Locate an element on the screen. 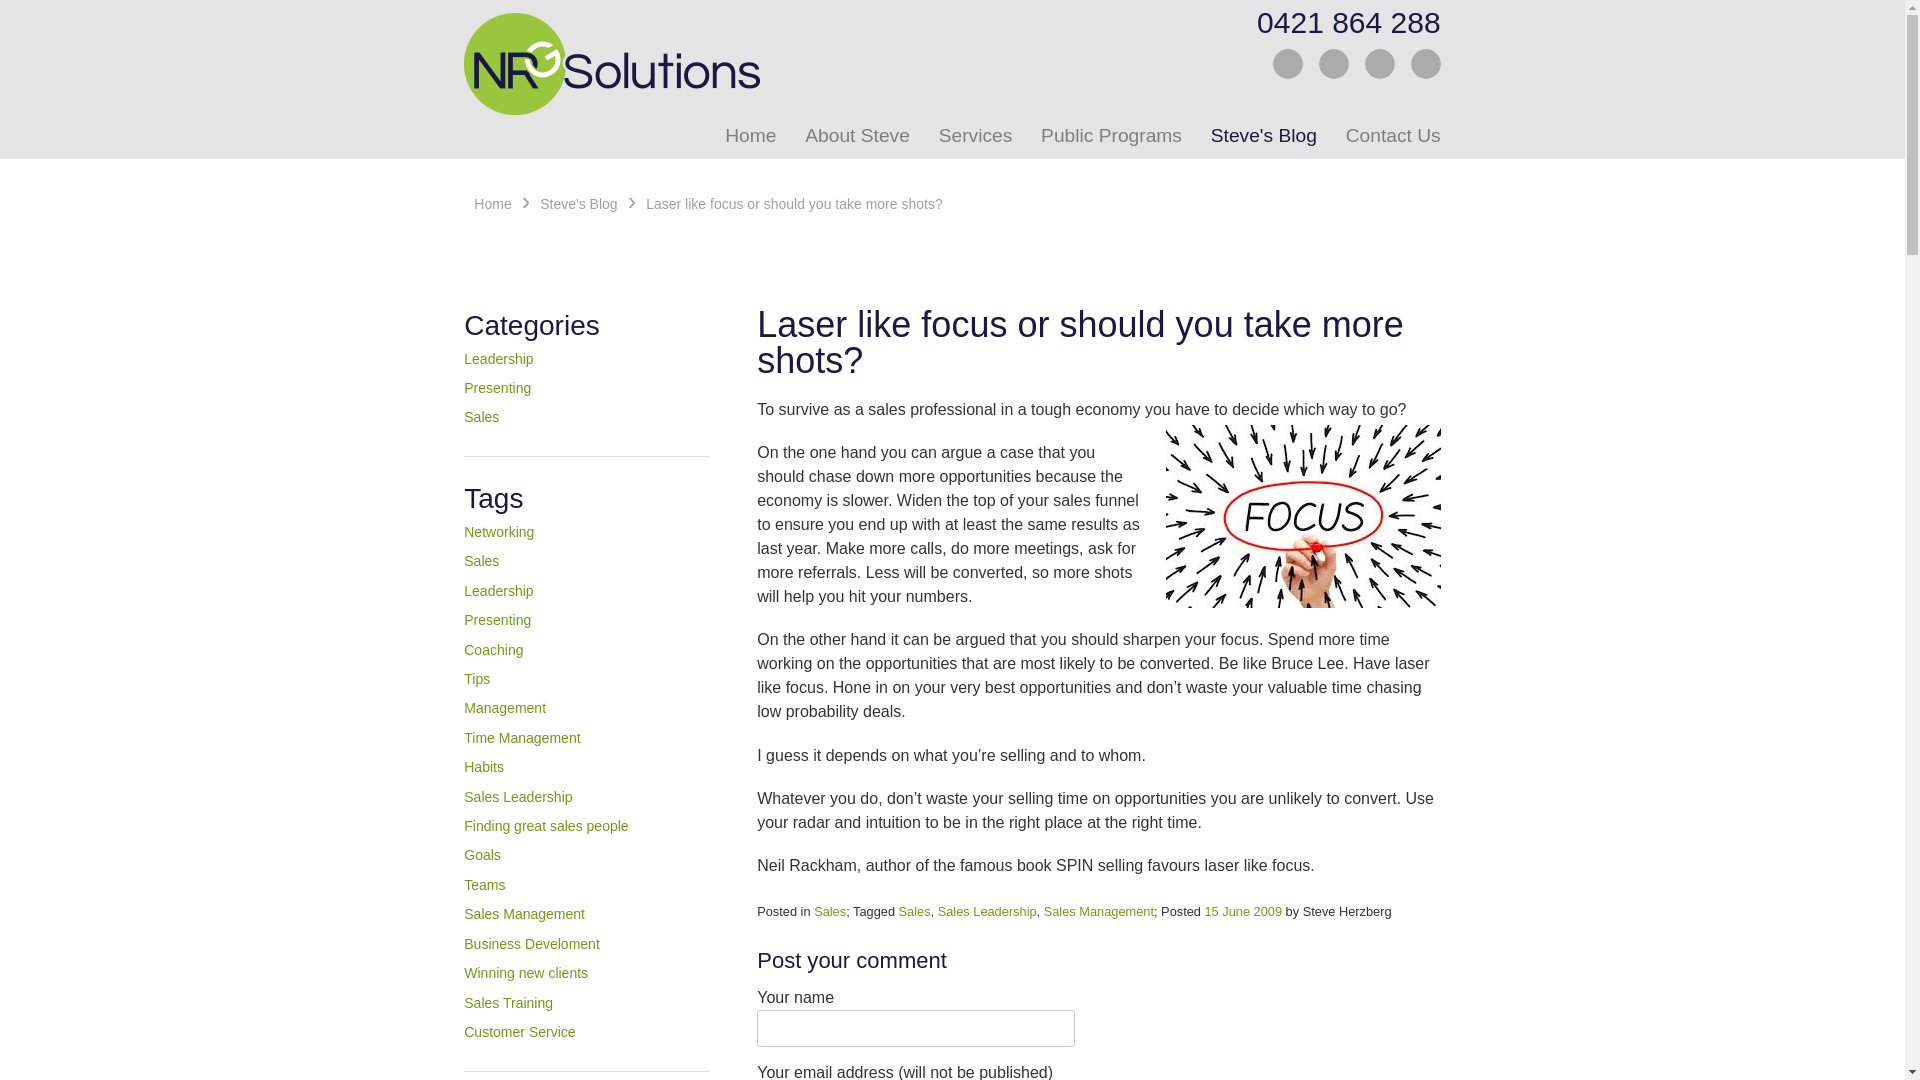 Image resolution: width=1920 pixels, height=1080 pixels. Sales Management is located at coordinates (1099, 912).